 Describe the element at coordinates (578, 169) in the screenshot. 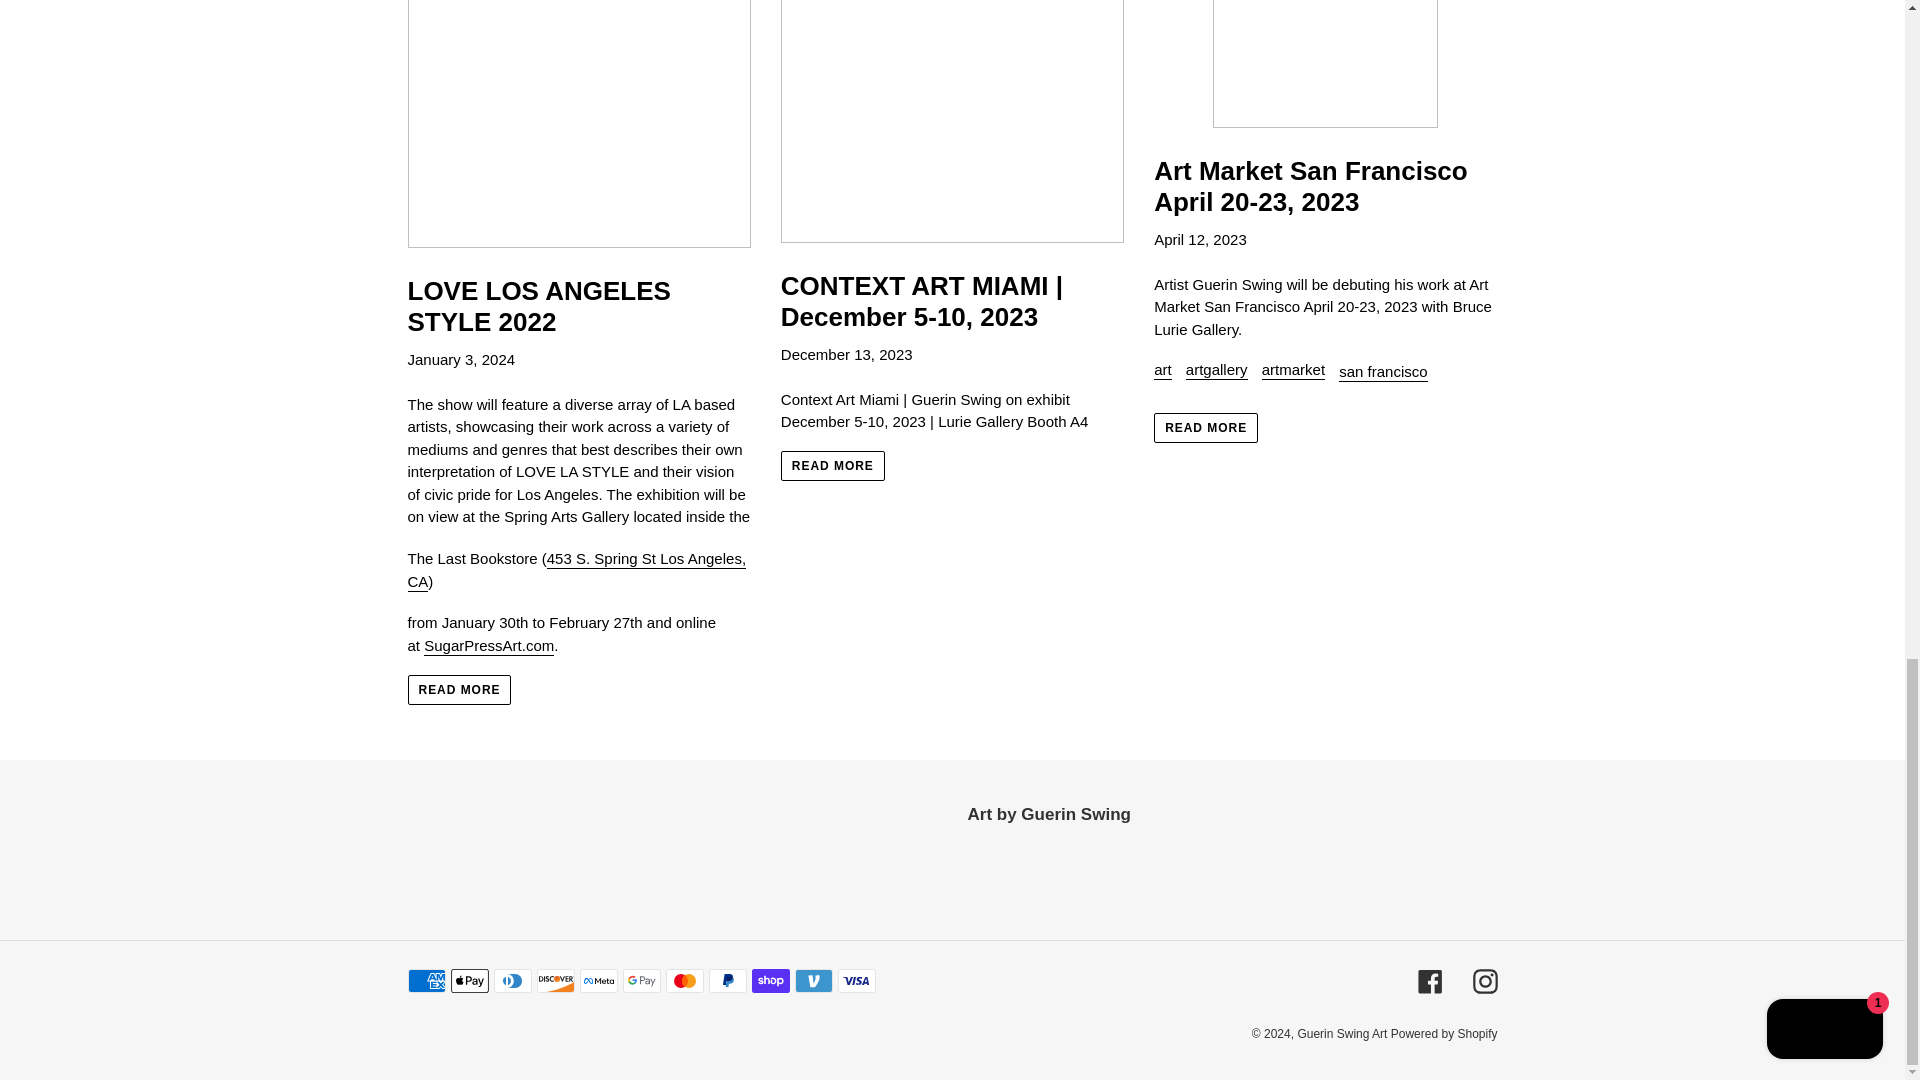

I see `LOVE LOS ANGELES STYLE 2022` at that location.